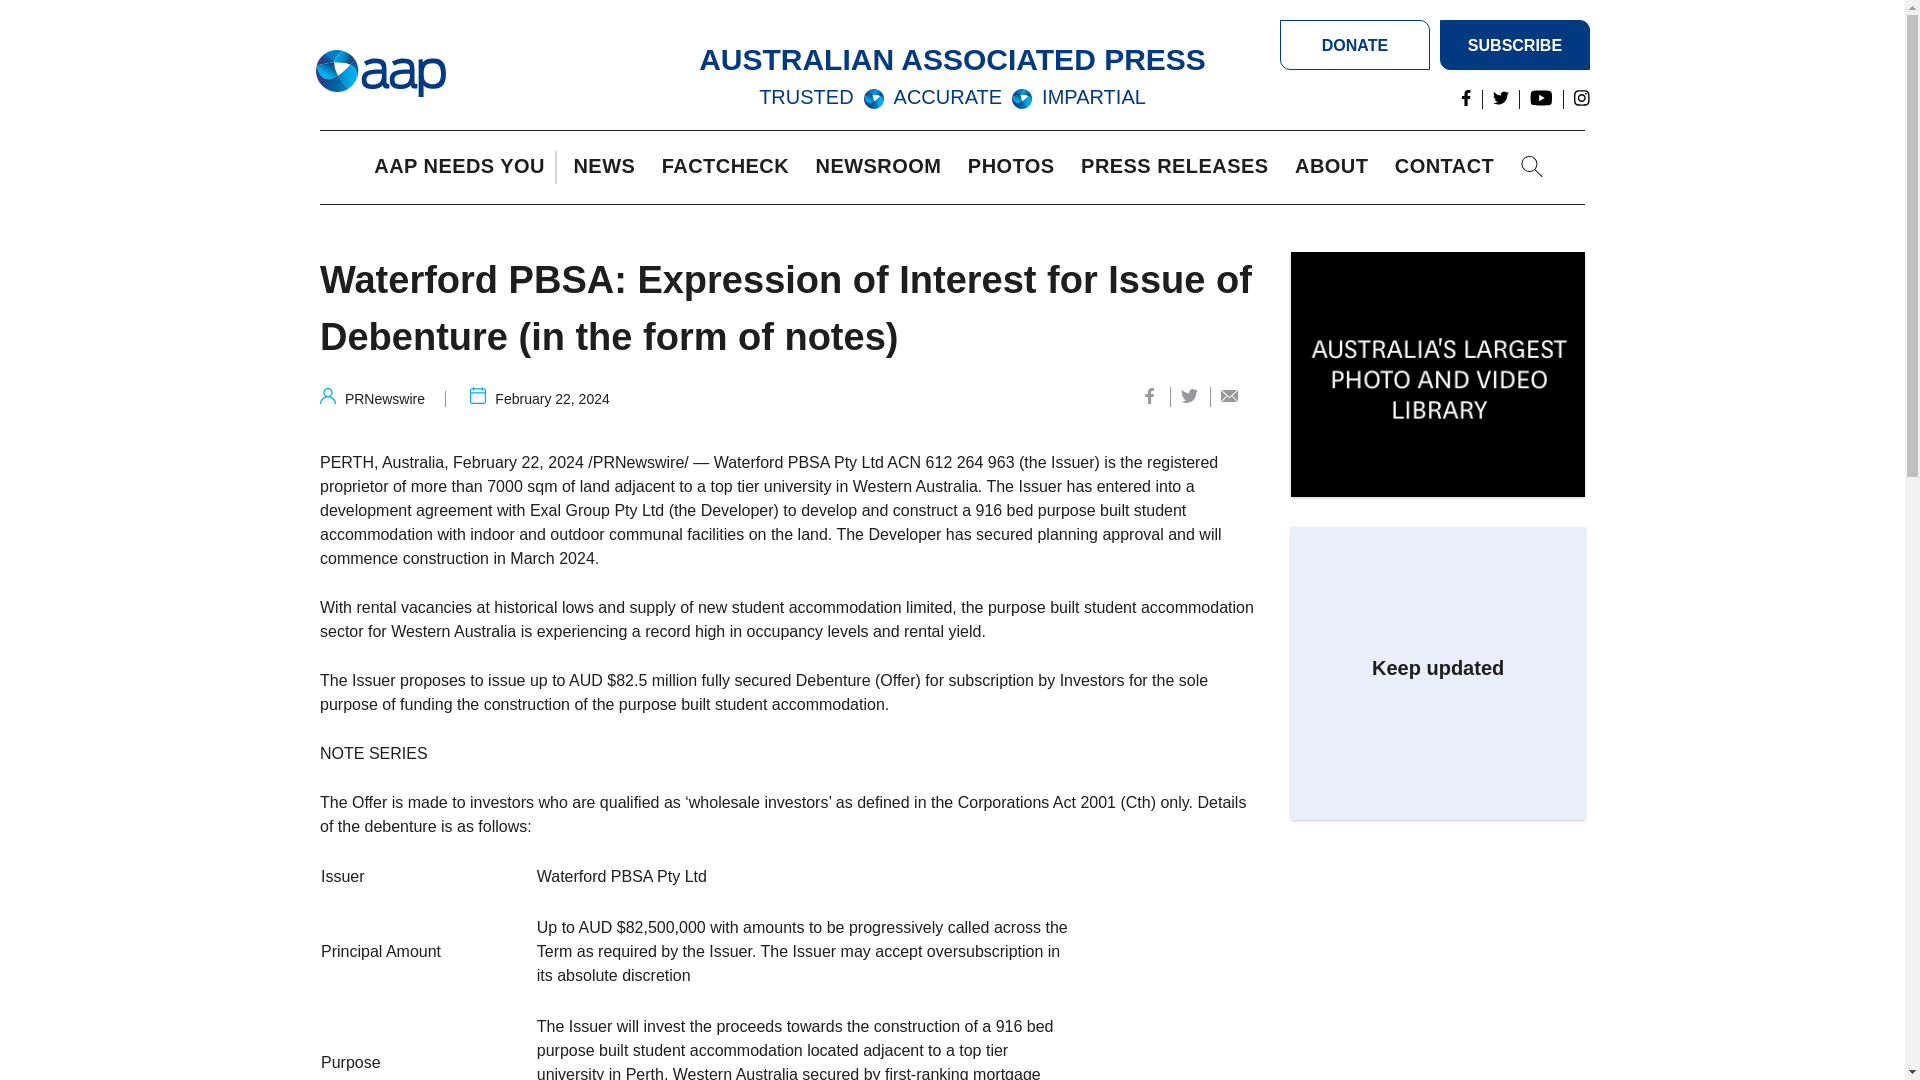  What do you see at coordinates (608, 167) in the screenshot?
I see `NEWS` at bounding box center [608, 167].